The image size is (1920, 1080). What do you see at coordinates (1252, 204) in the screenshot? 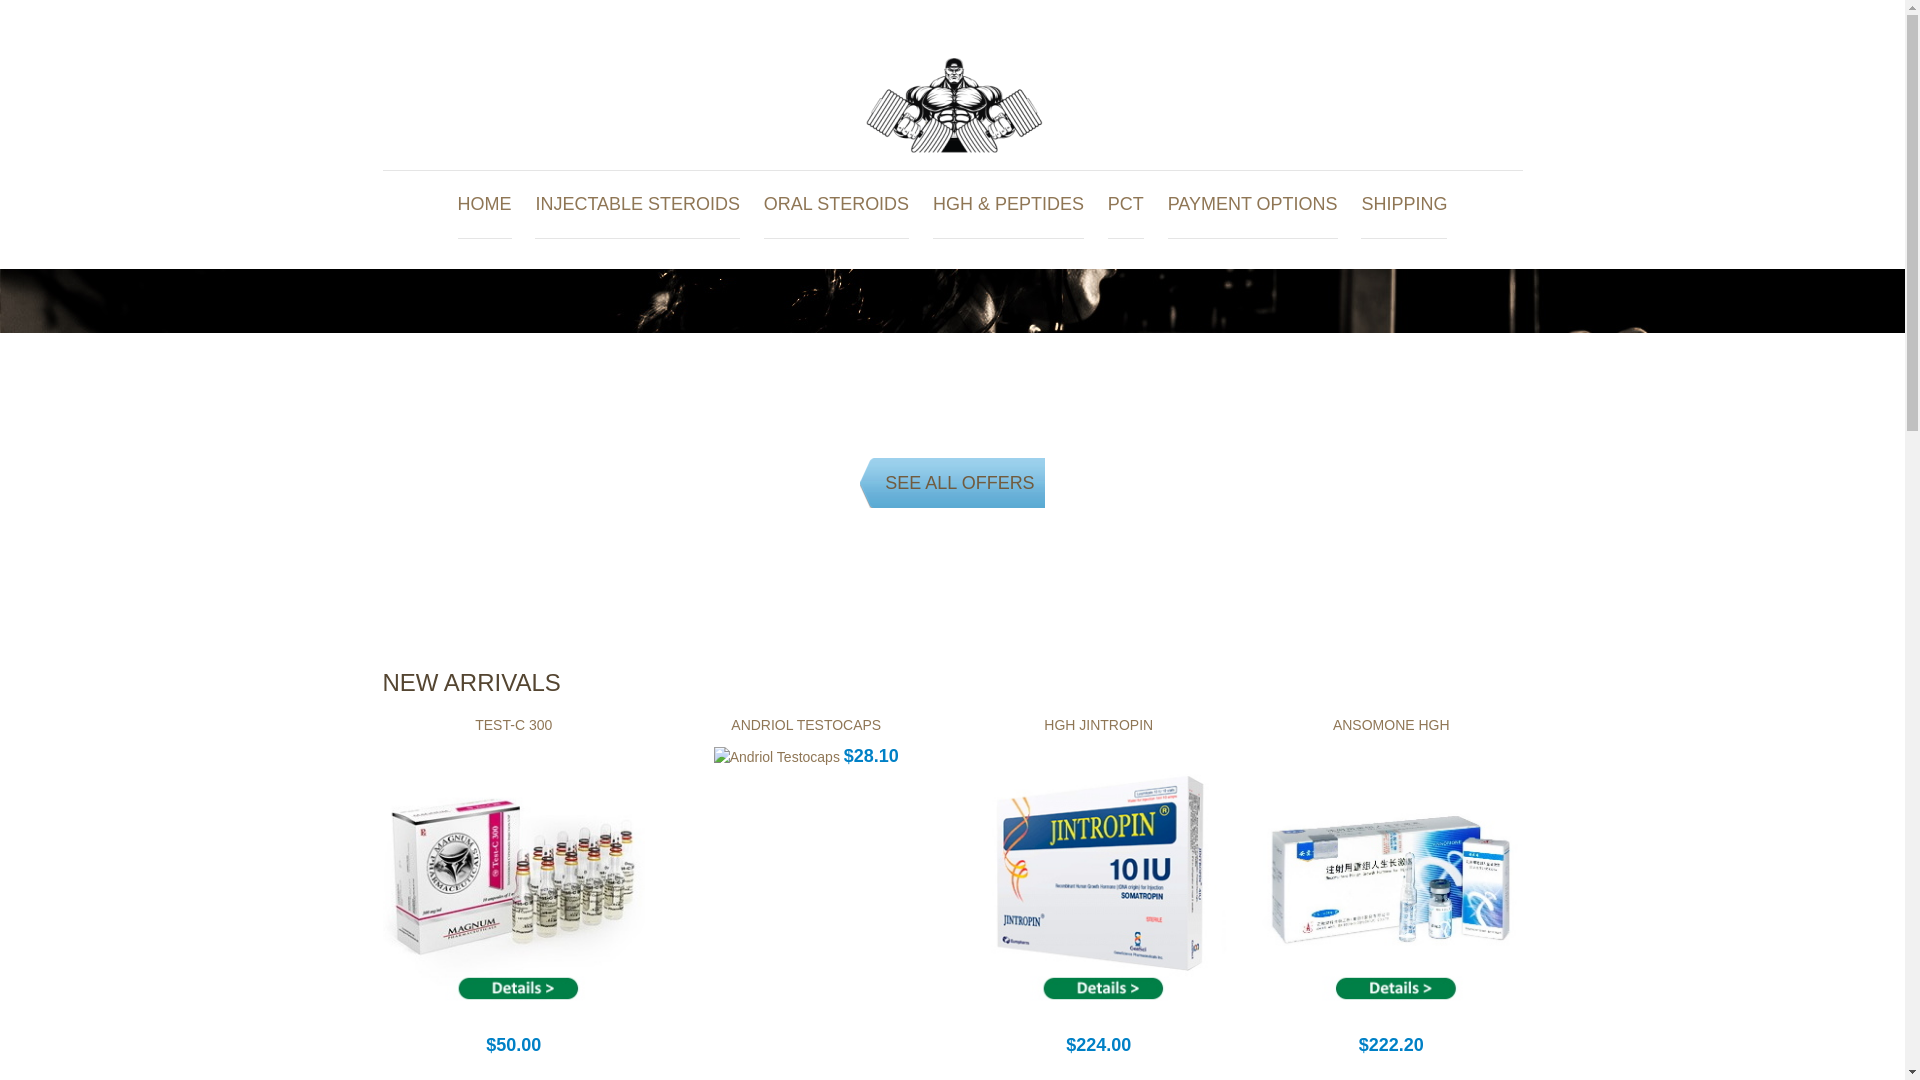
I see `PAYMENT OPTIONS` at bounding box center [1252, 204].